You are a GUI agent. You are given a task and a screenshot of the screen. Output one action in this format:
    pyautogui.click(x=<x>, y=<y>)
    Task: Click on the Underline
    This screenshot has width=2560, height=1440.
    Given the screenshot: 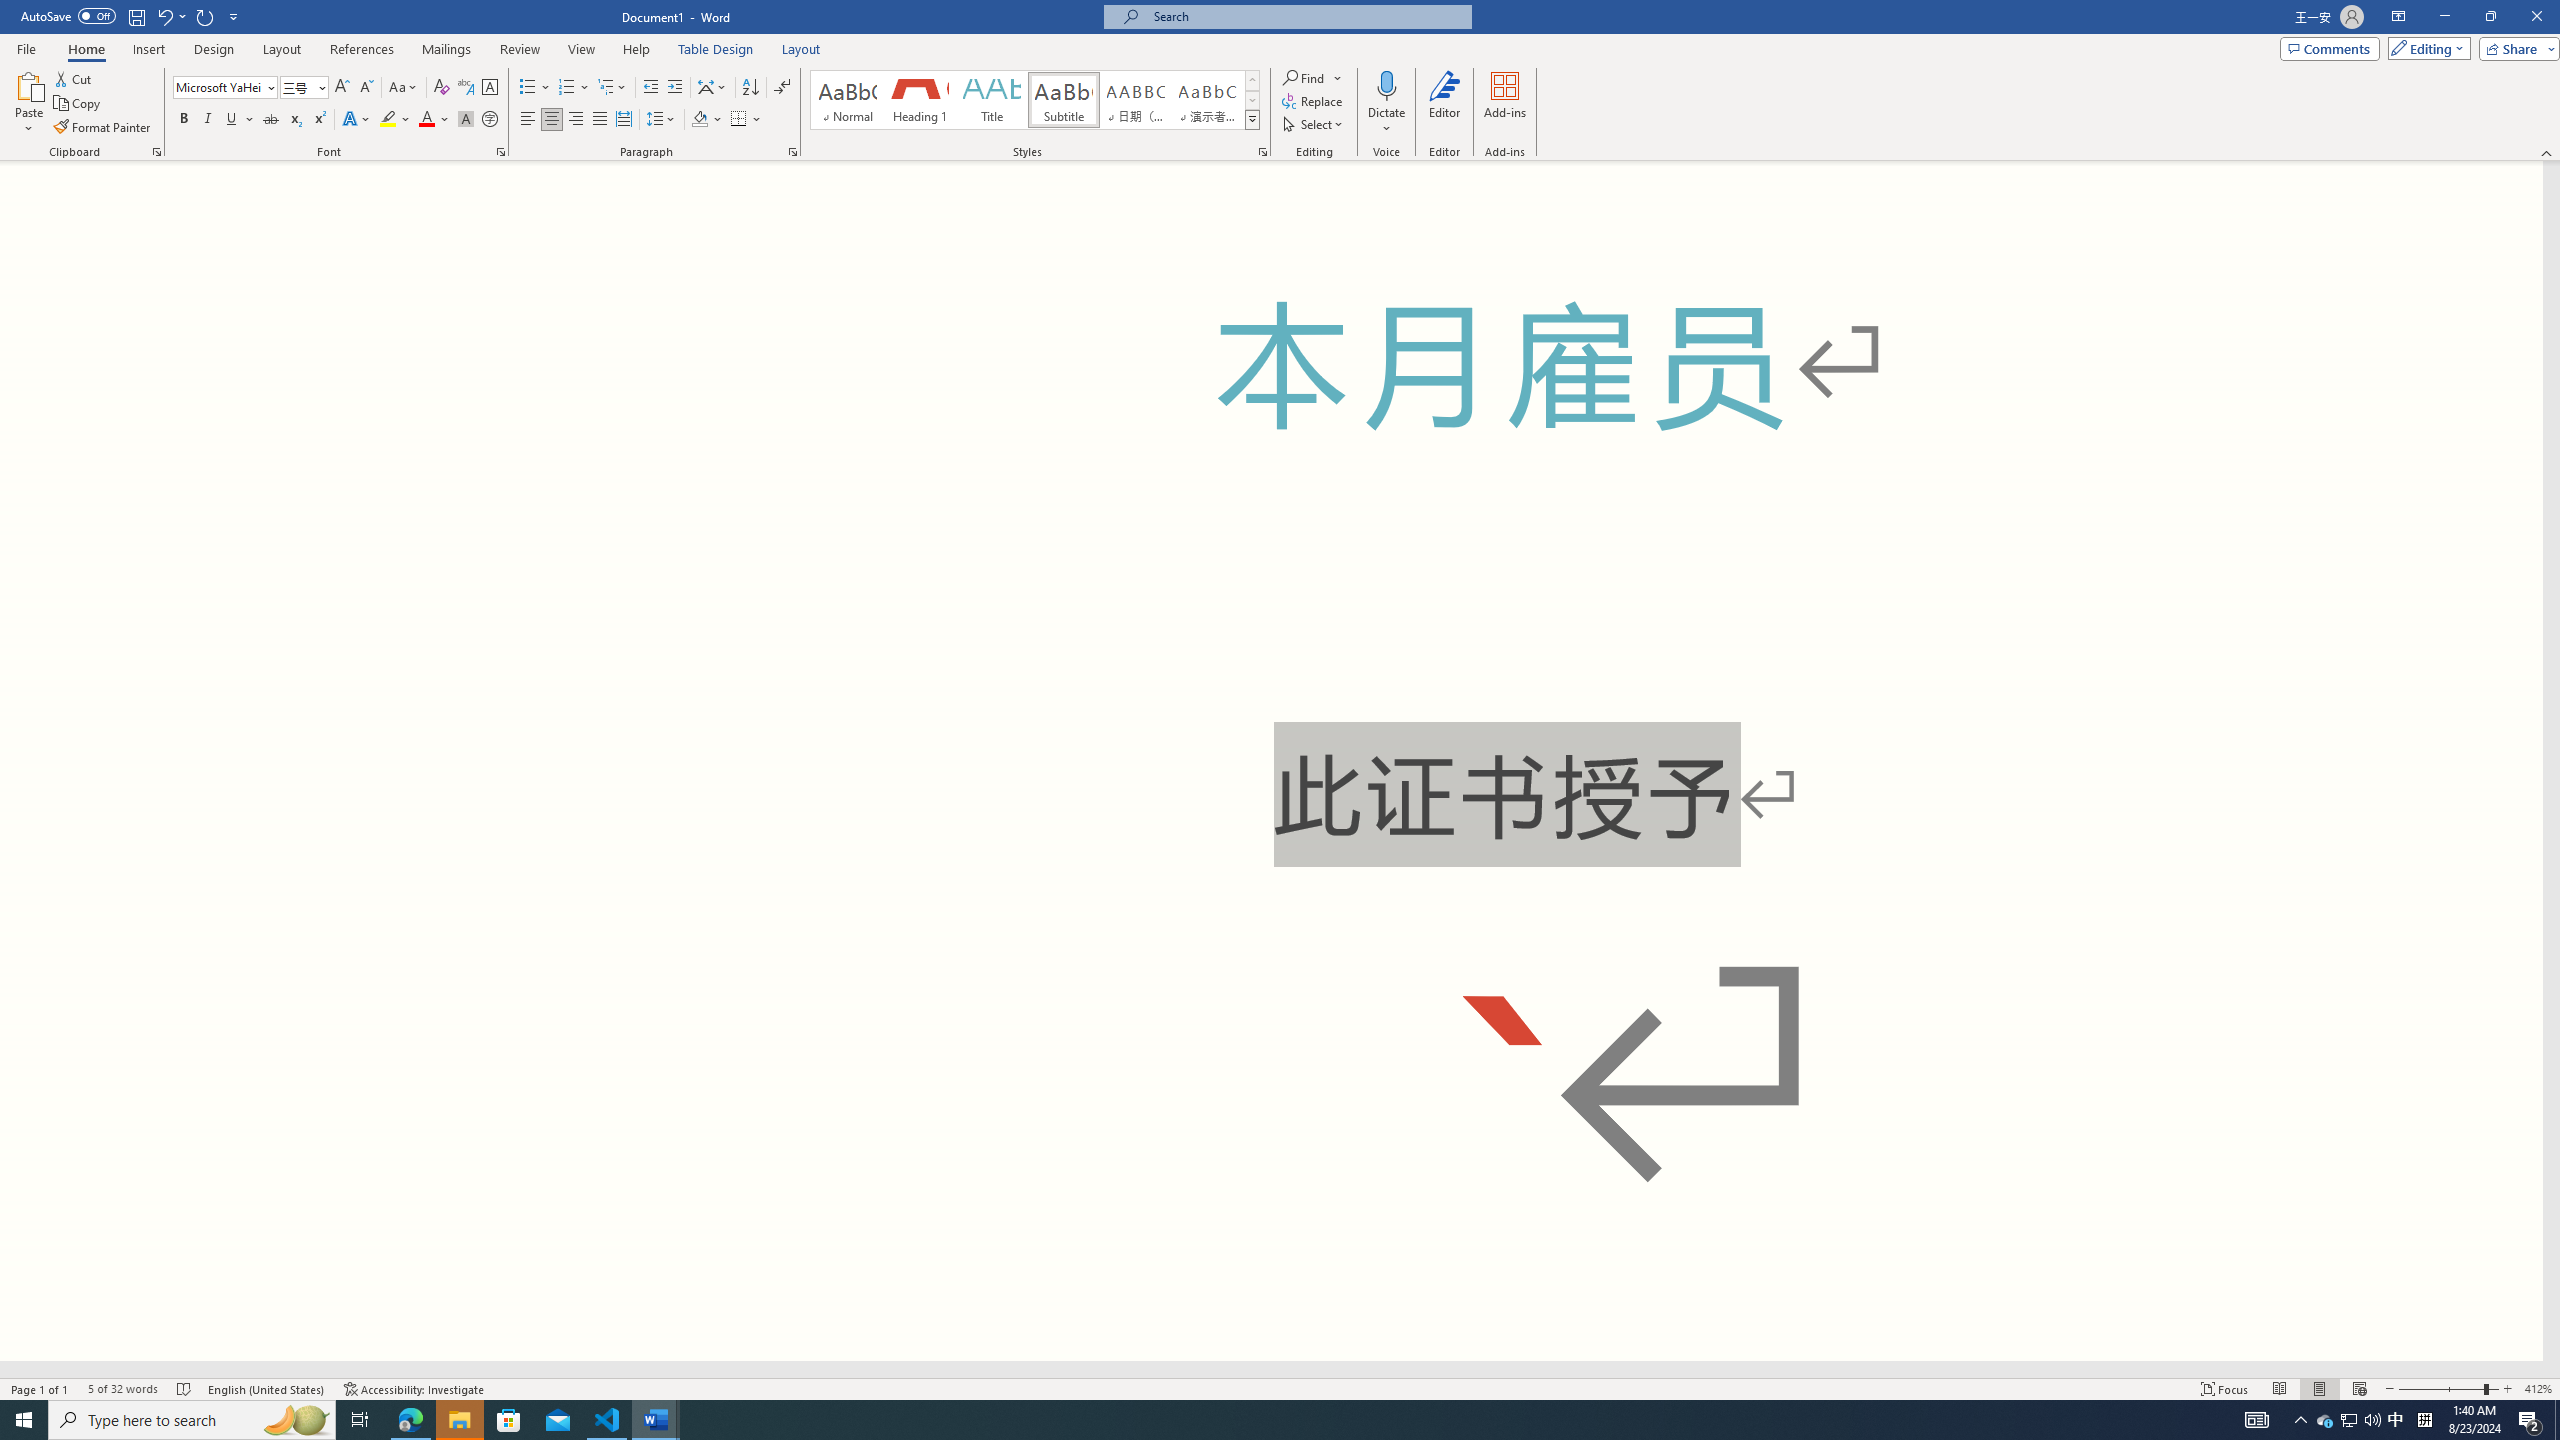 What is the action you would take?
    pyautogui.click(x=232, y=120)
    